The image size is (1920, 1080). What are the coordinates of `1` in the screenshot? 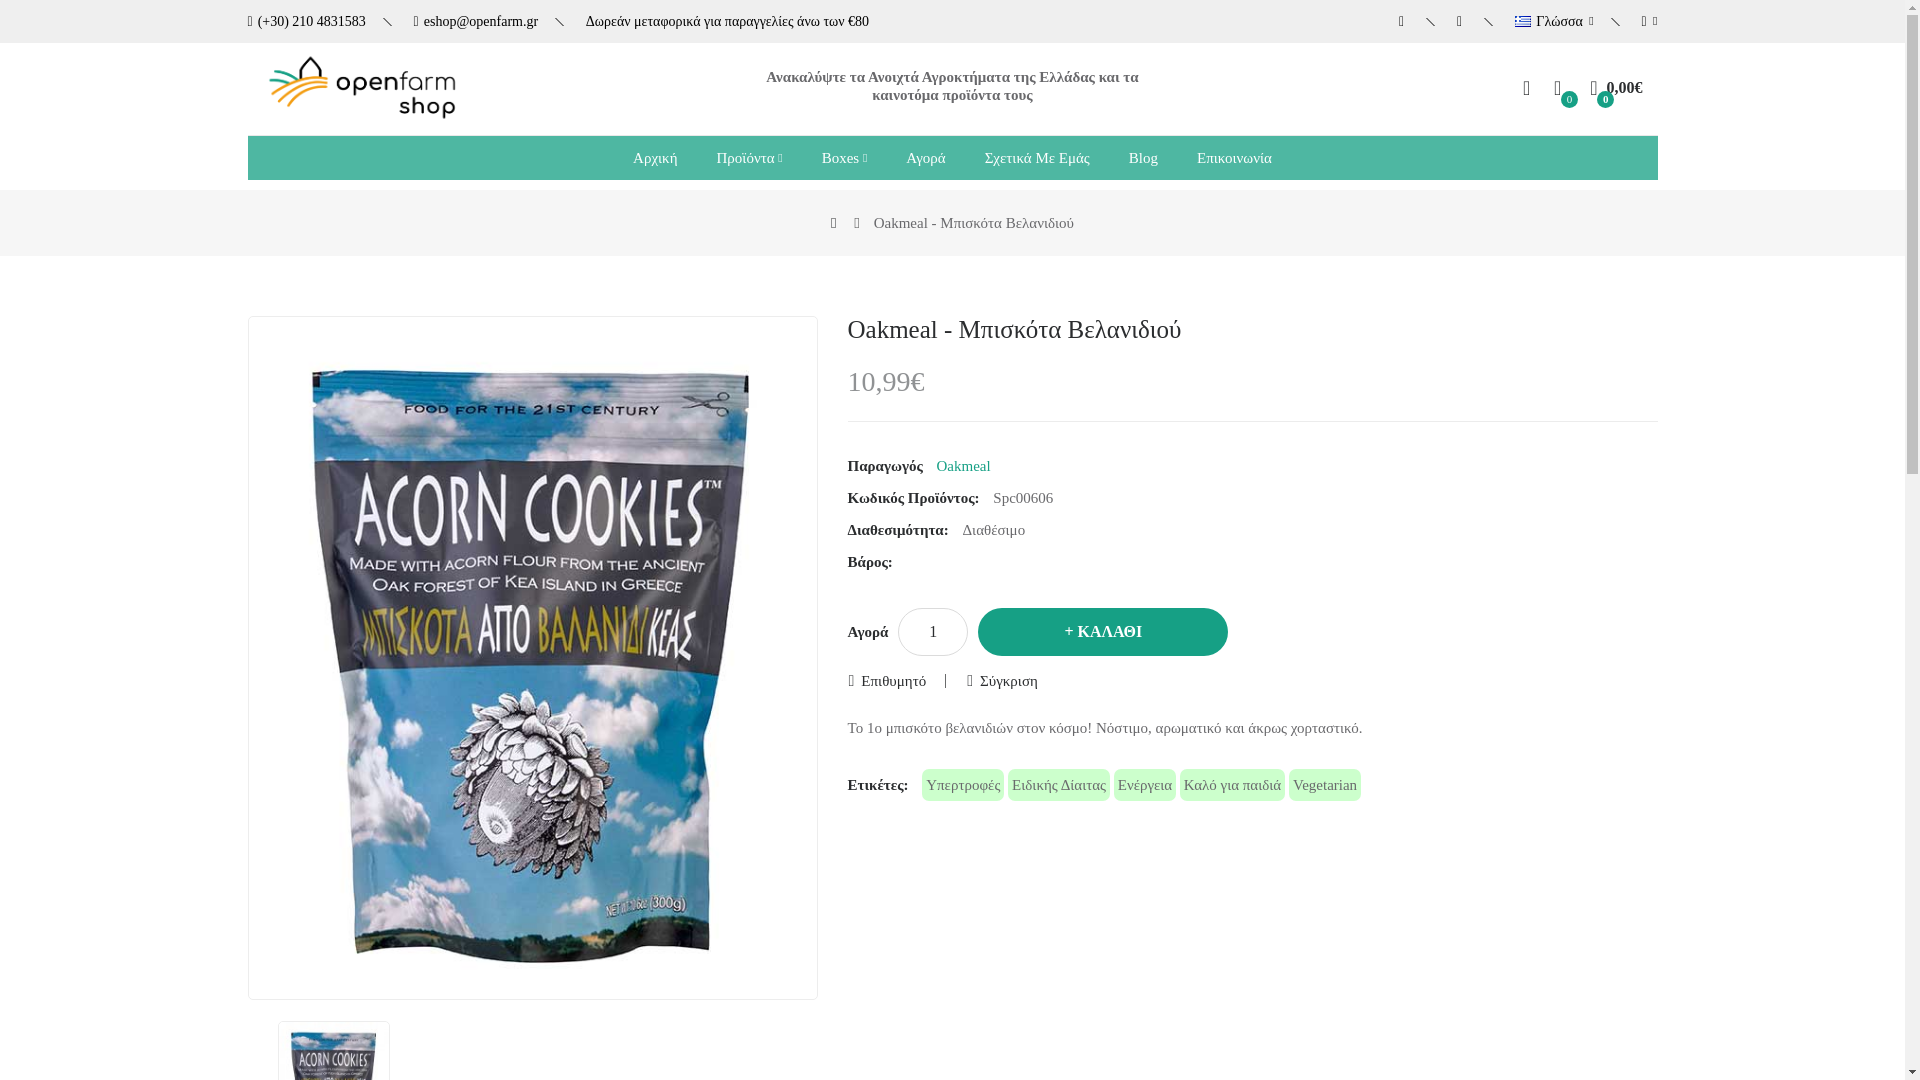 It's located at (932, 632).